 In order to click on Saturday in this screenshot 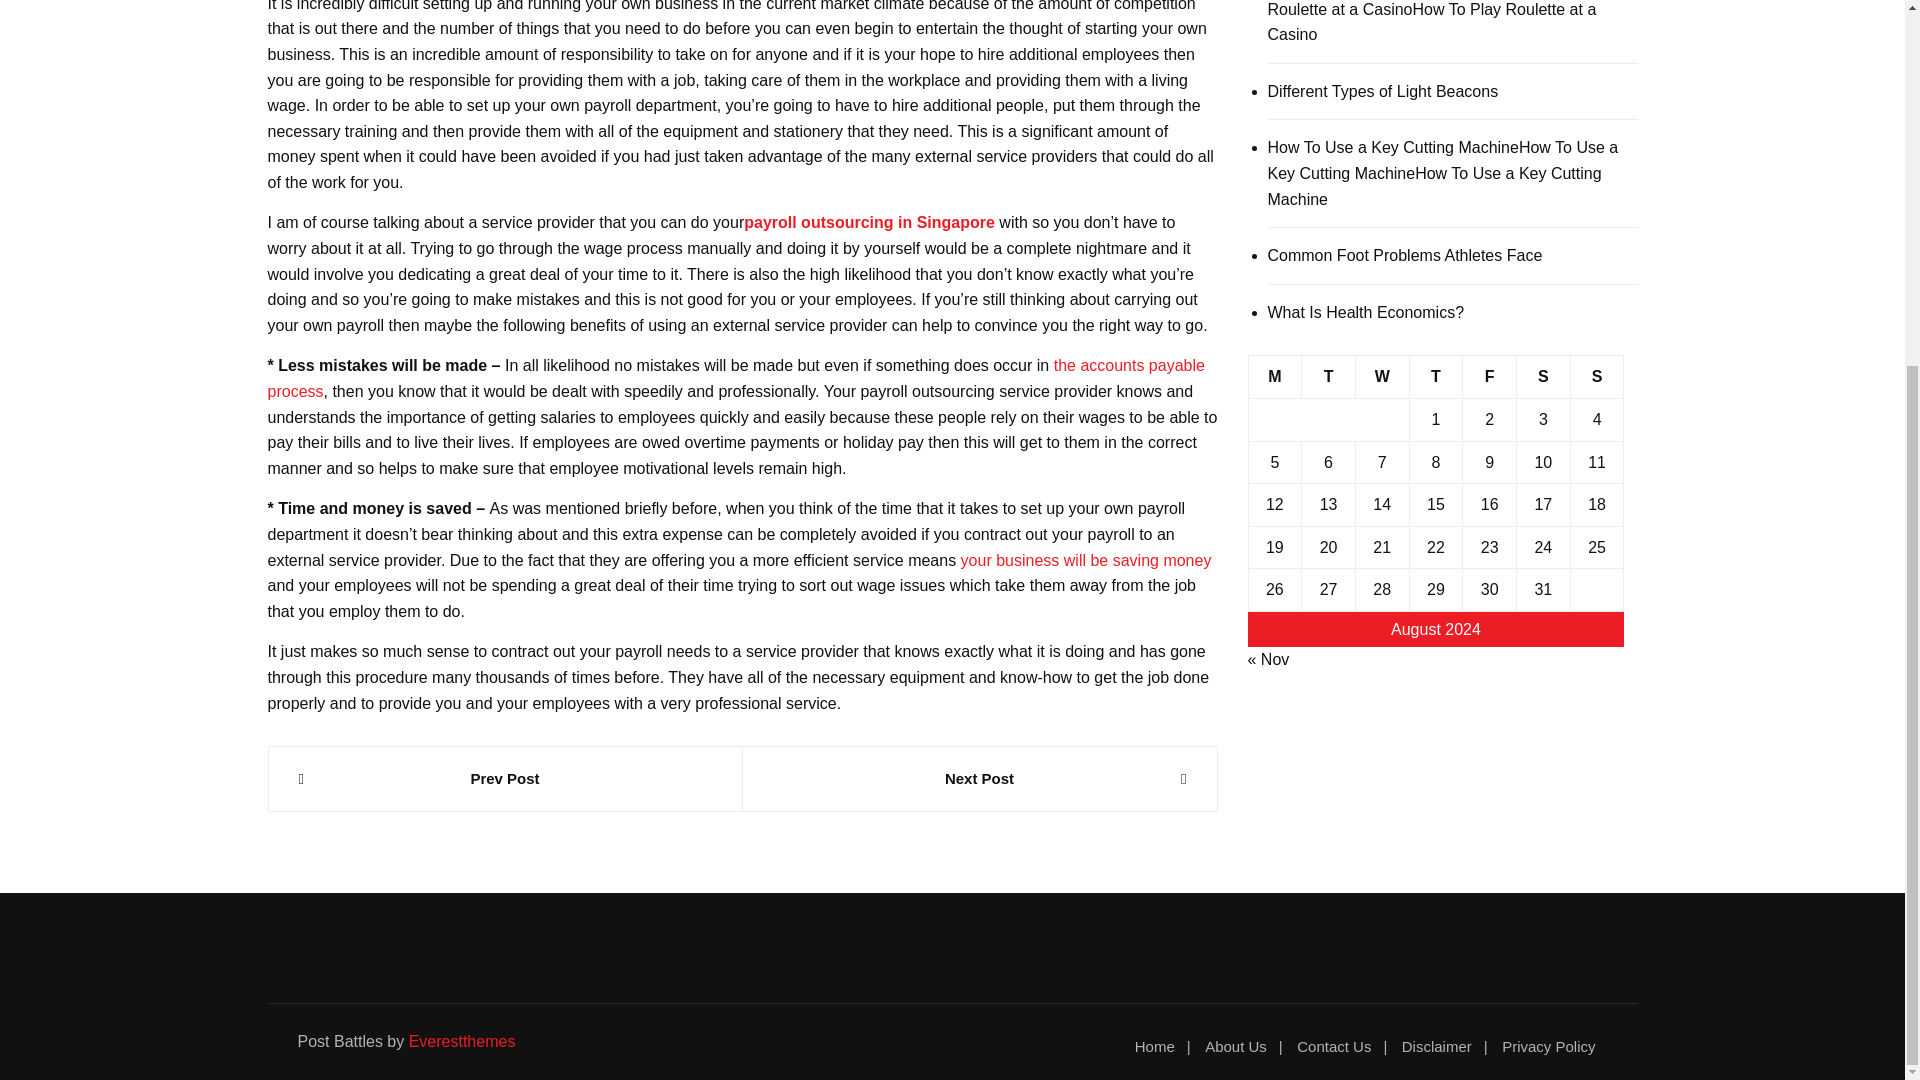, I will do `click(1543, 377)`.